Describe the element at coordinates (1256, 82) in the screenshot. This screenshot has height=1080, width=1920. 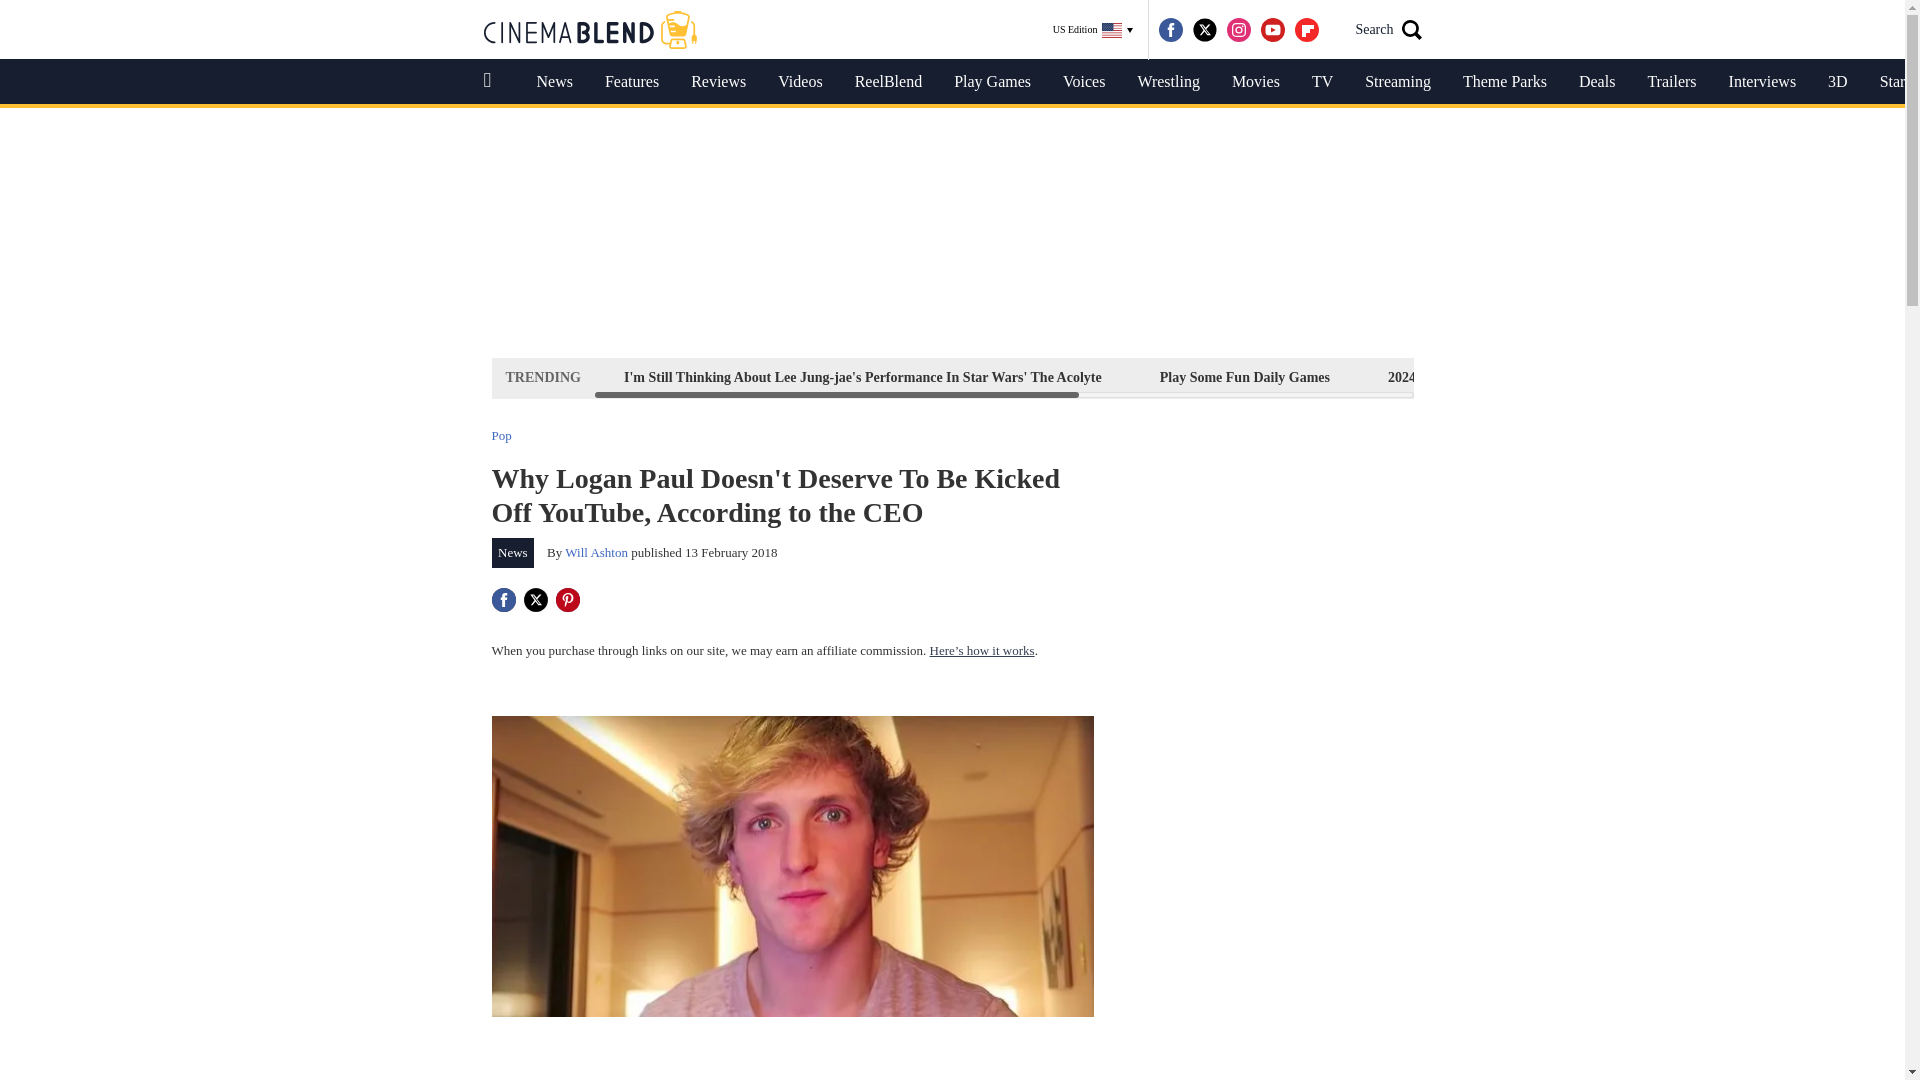
I see `Movies` at that location.